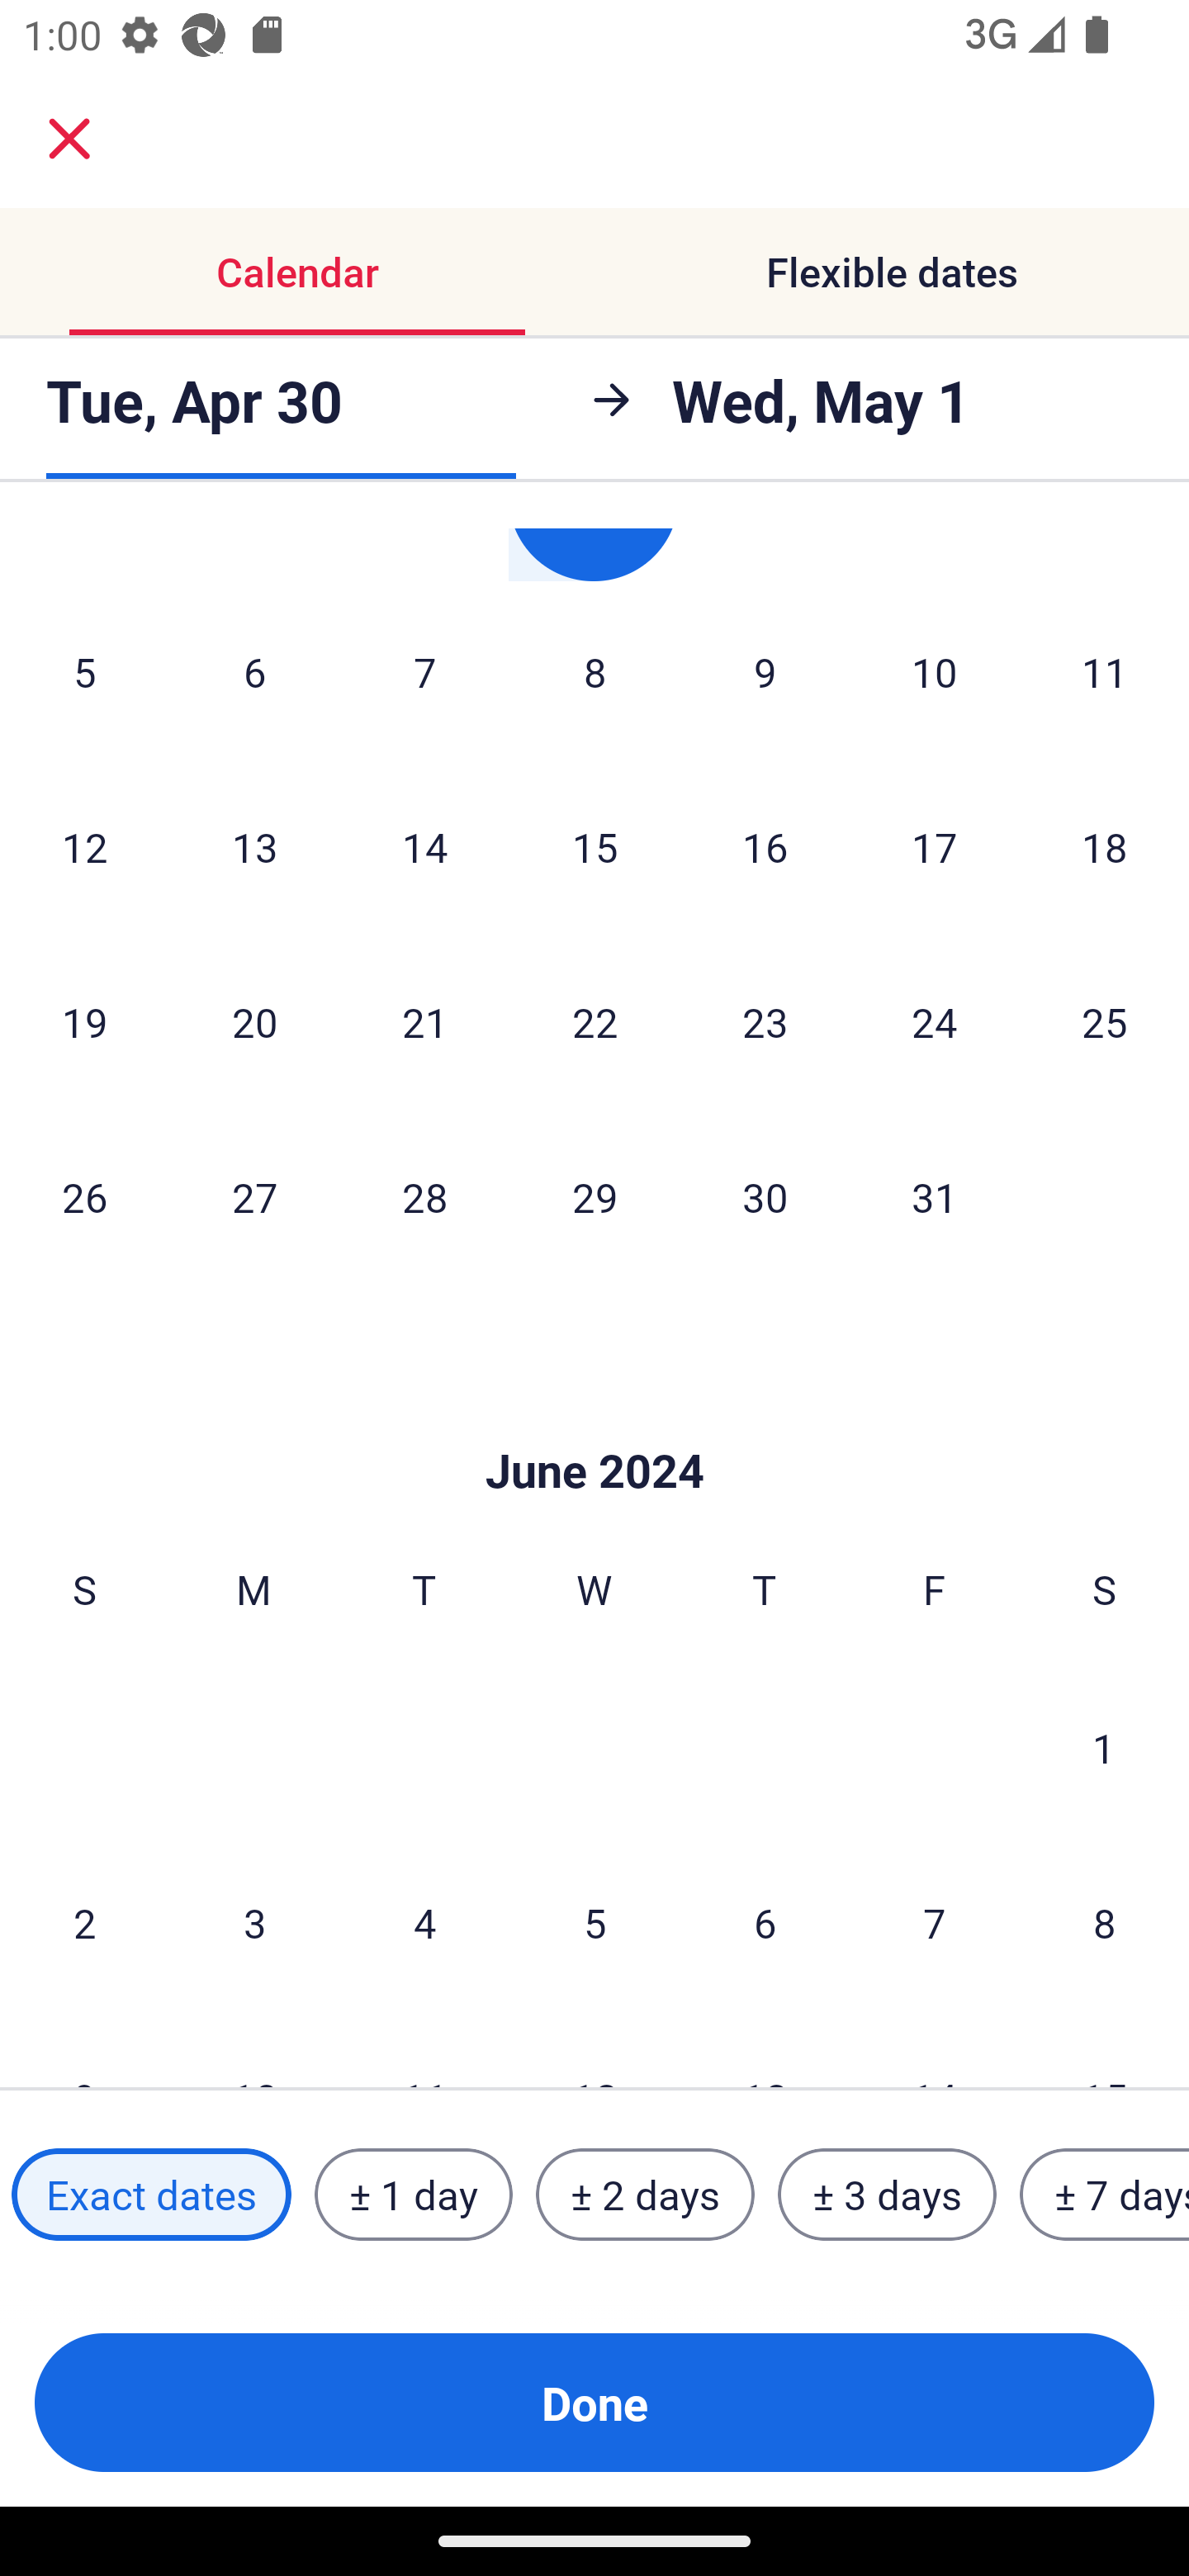  What do you see at coordinates (1105, 847) in the screenshot?
I see `18 Saturday, May 18, 2024` at bounding box center [1105, 847].